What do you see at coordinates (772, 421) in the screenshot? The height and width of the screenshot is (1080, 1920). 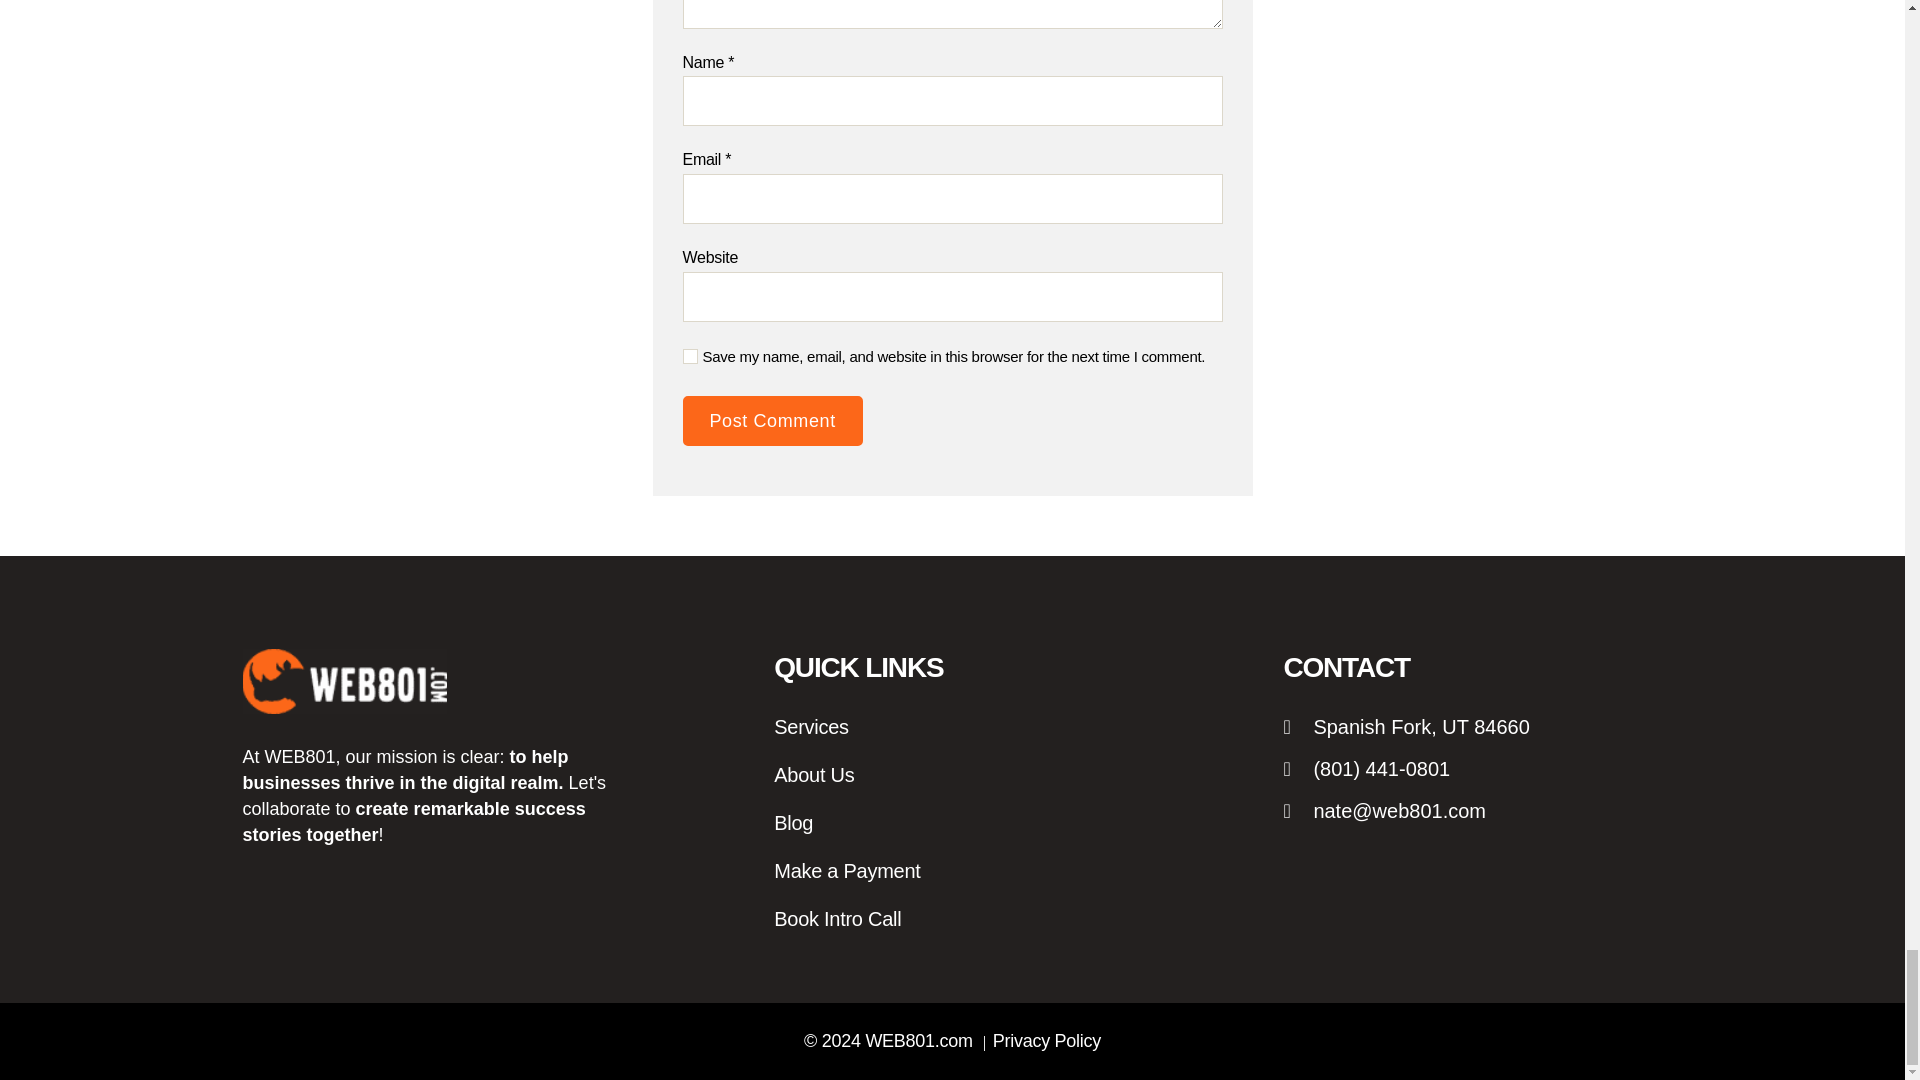 I see `Post Comment` at bounding box center [772, 421].